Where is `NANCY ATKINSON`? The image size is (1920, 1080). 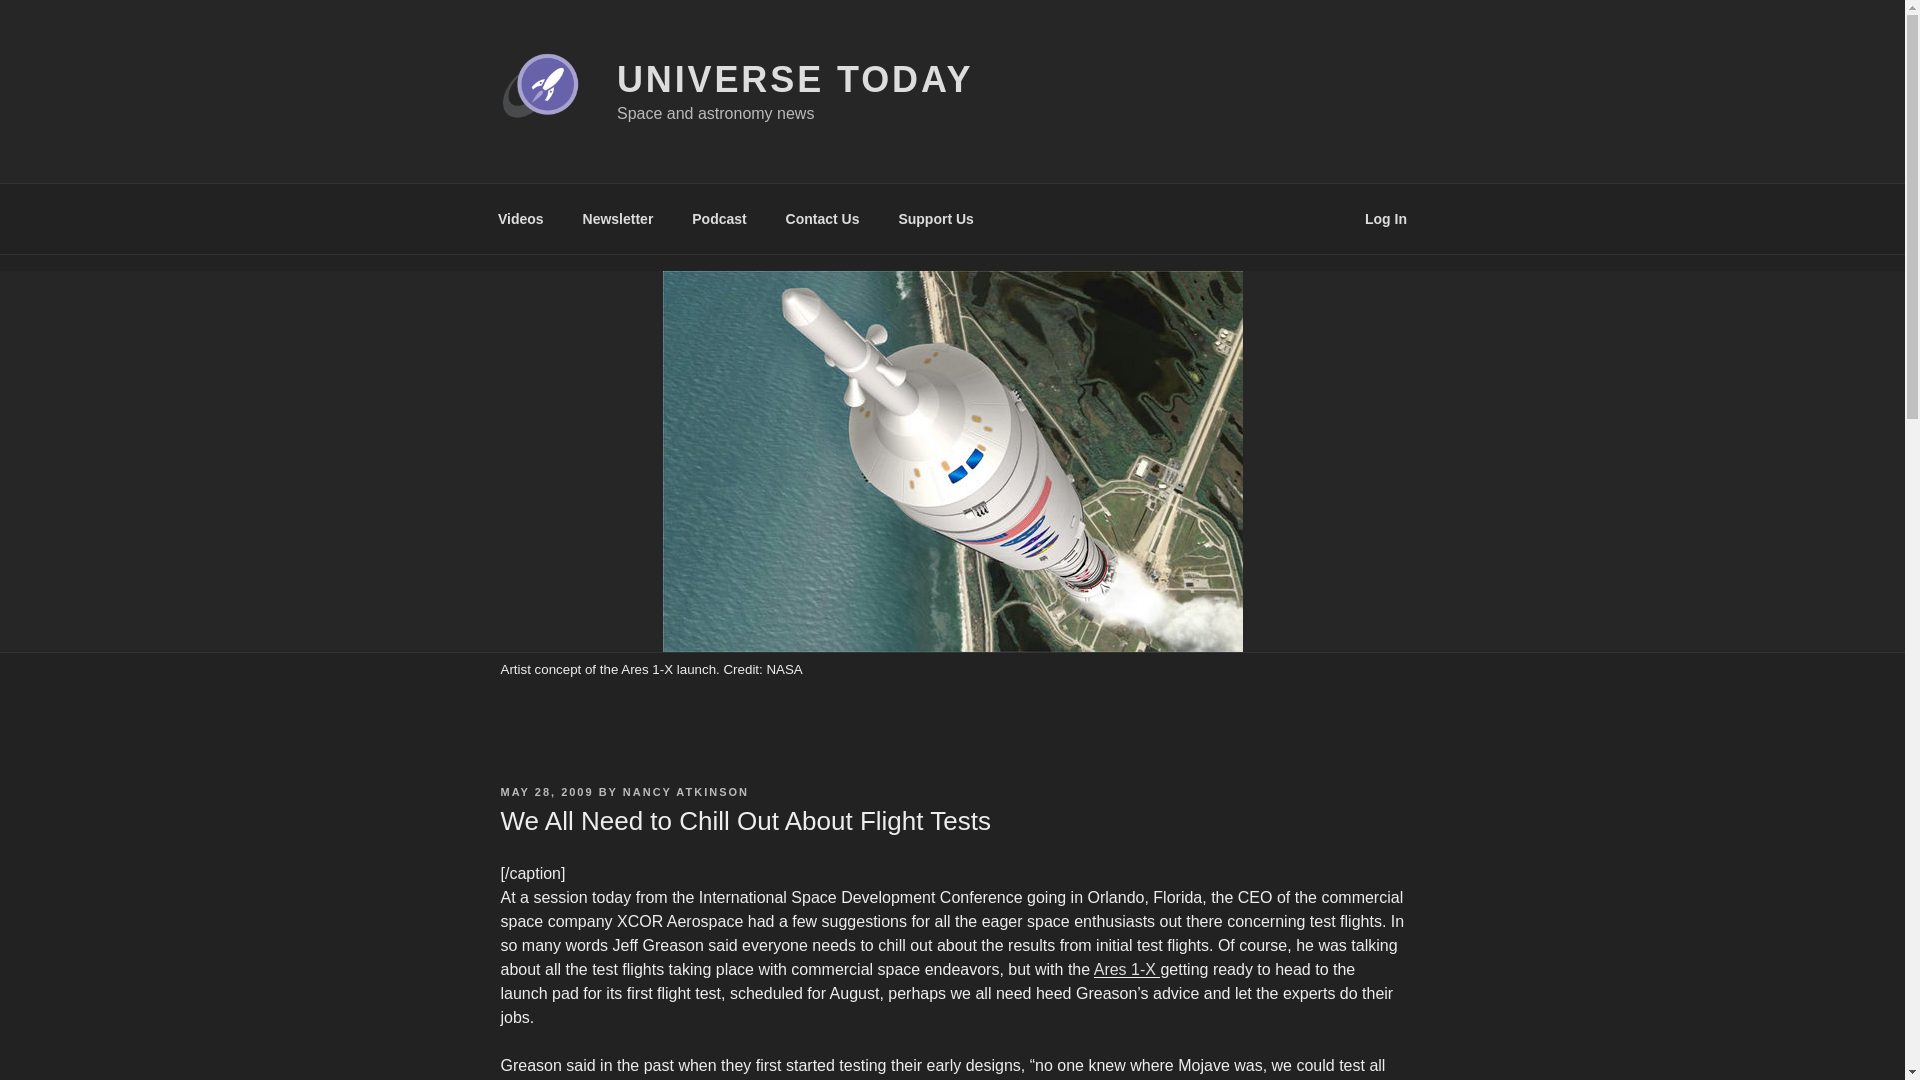 NANCY ATKINSON is located at coordinates (685, 792).